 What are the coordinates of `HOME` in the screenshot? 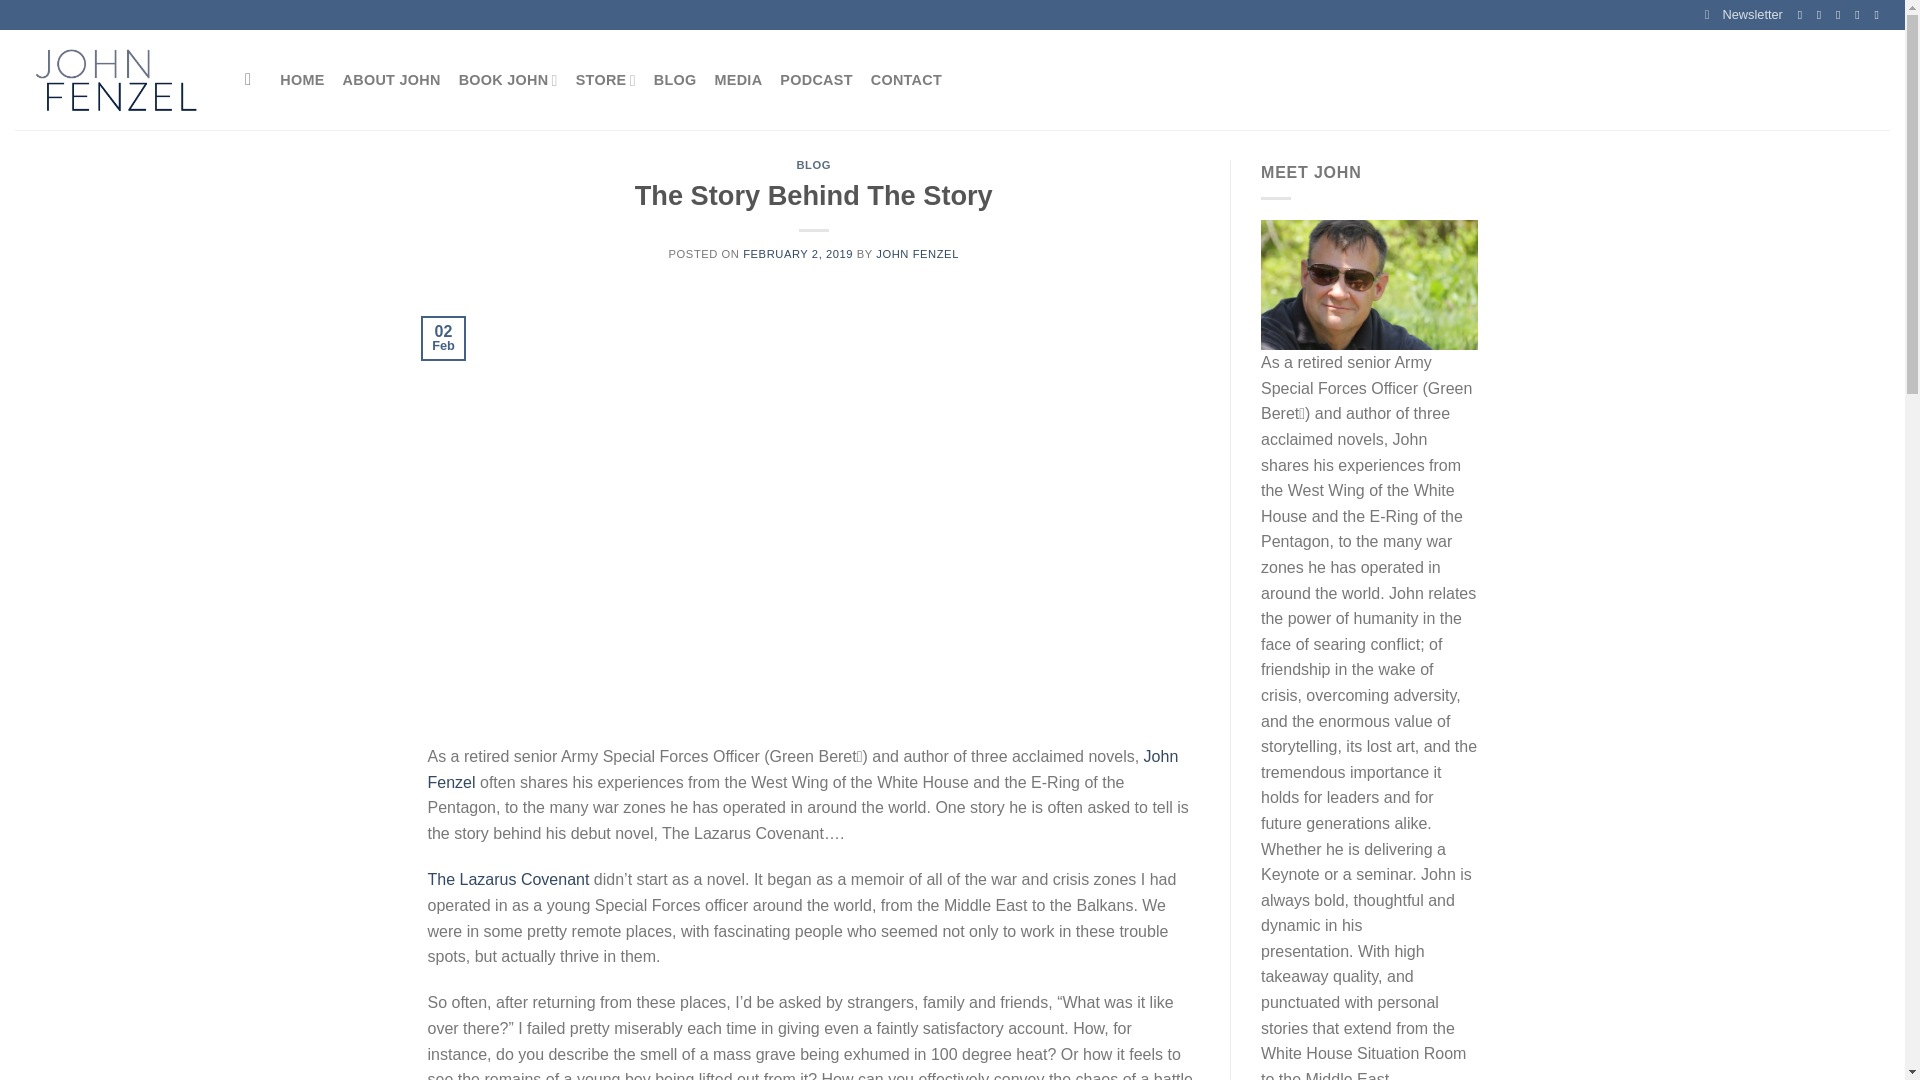 It's located at (302, 80).